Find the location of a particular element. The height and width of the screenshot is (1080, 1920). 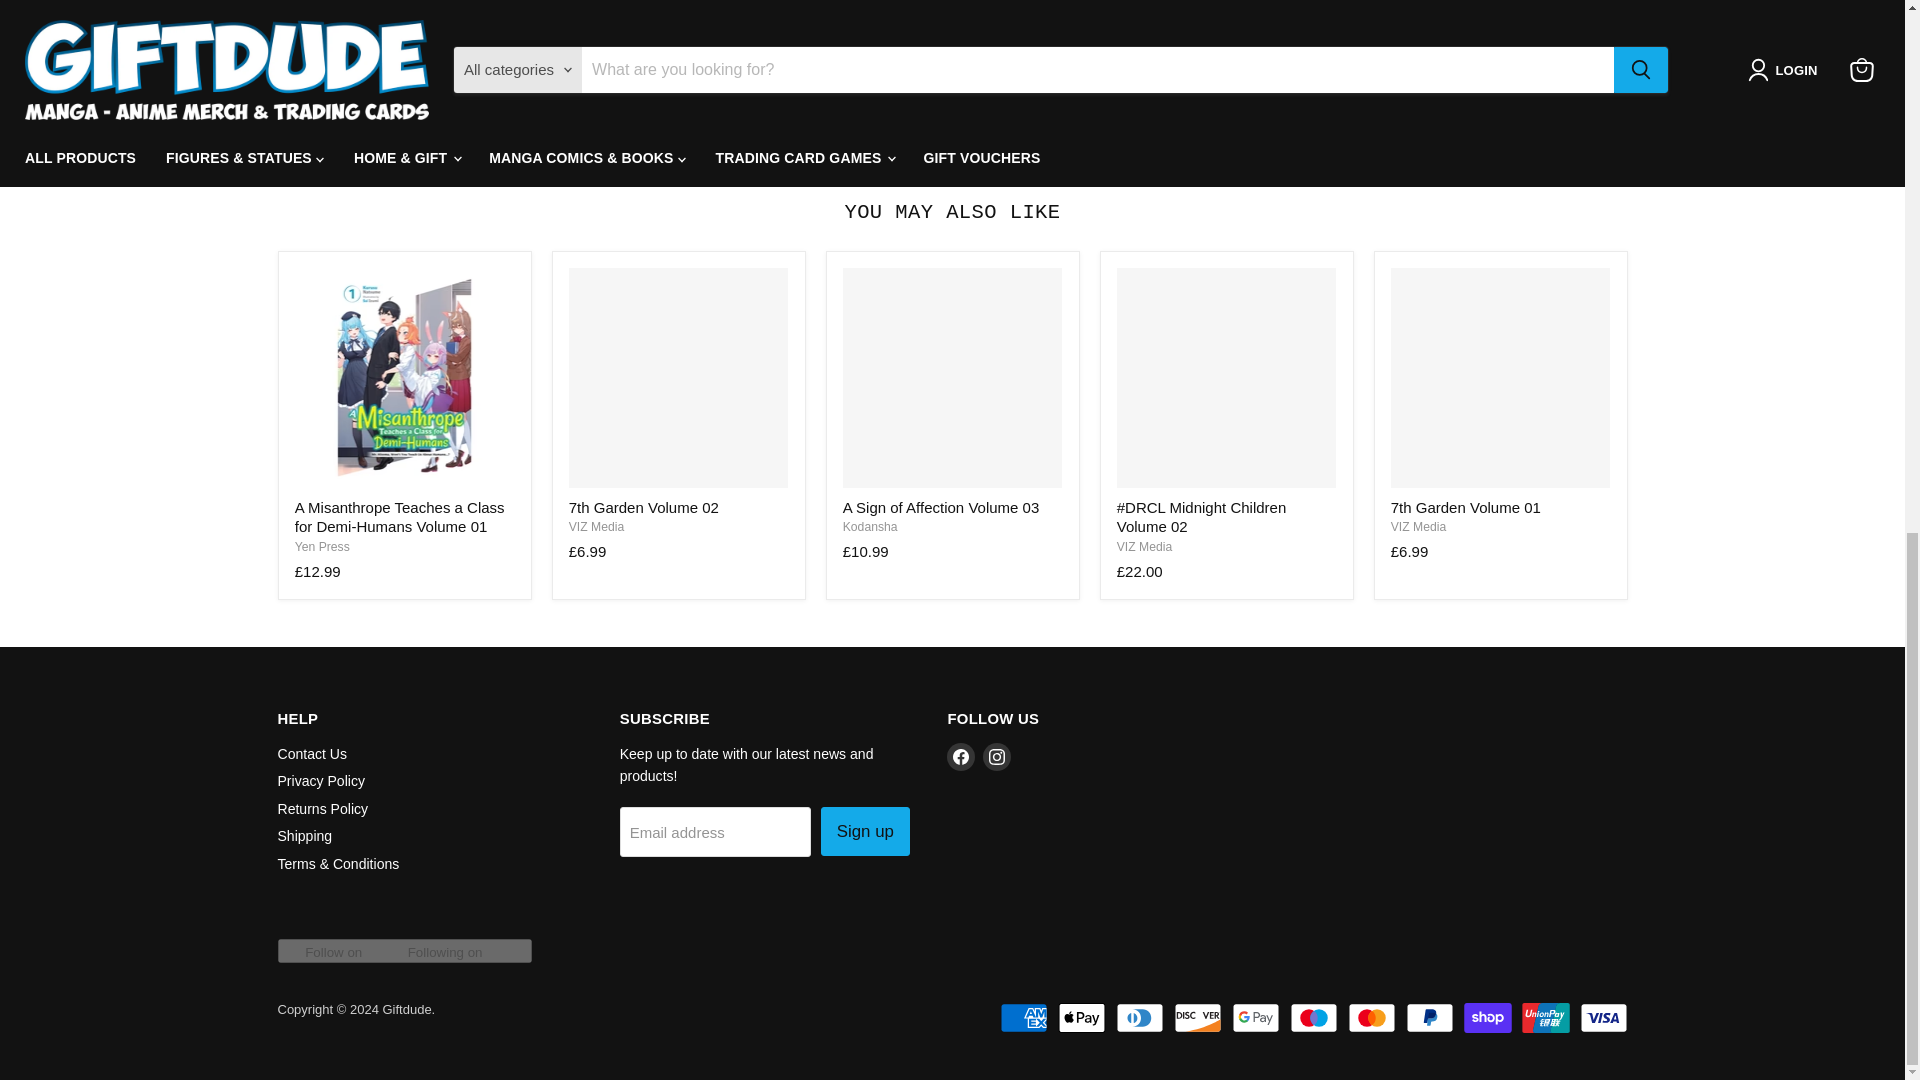

VIZ Media is located at coordinates (1144, 547).